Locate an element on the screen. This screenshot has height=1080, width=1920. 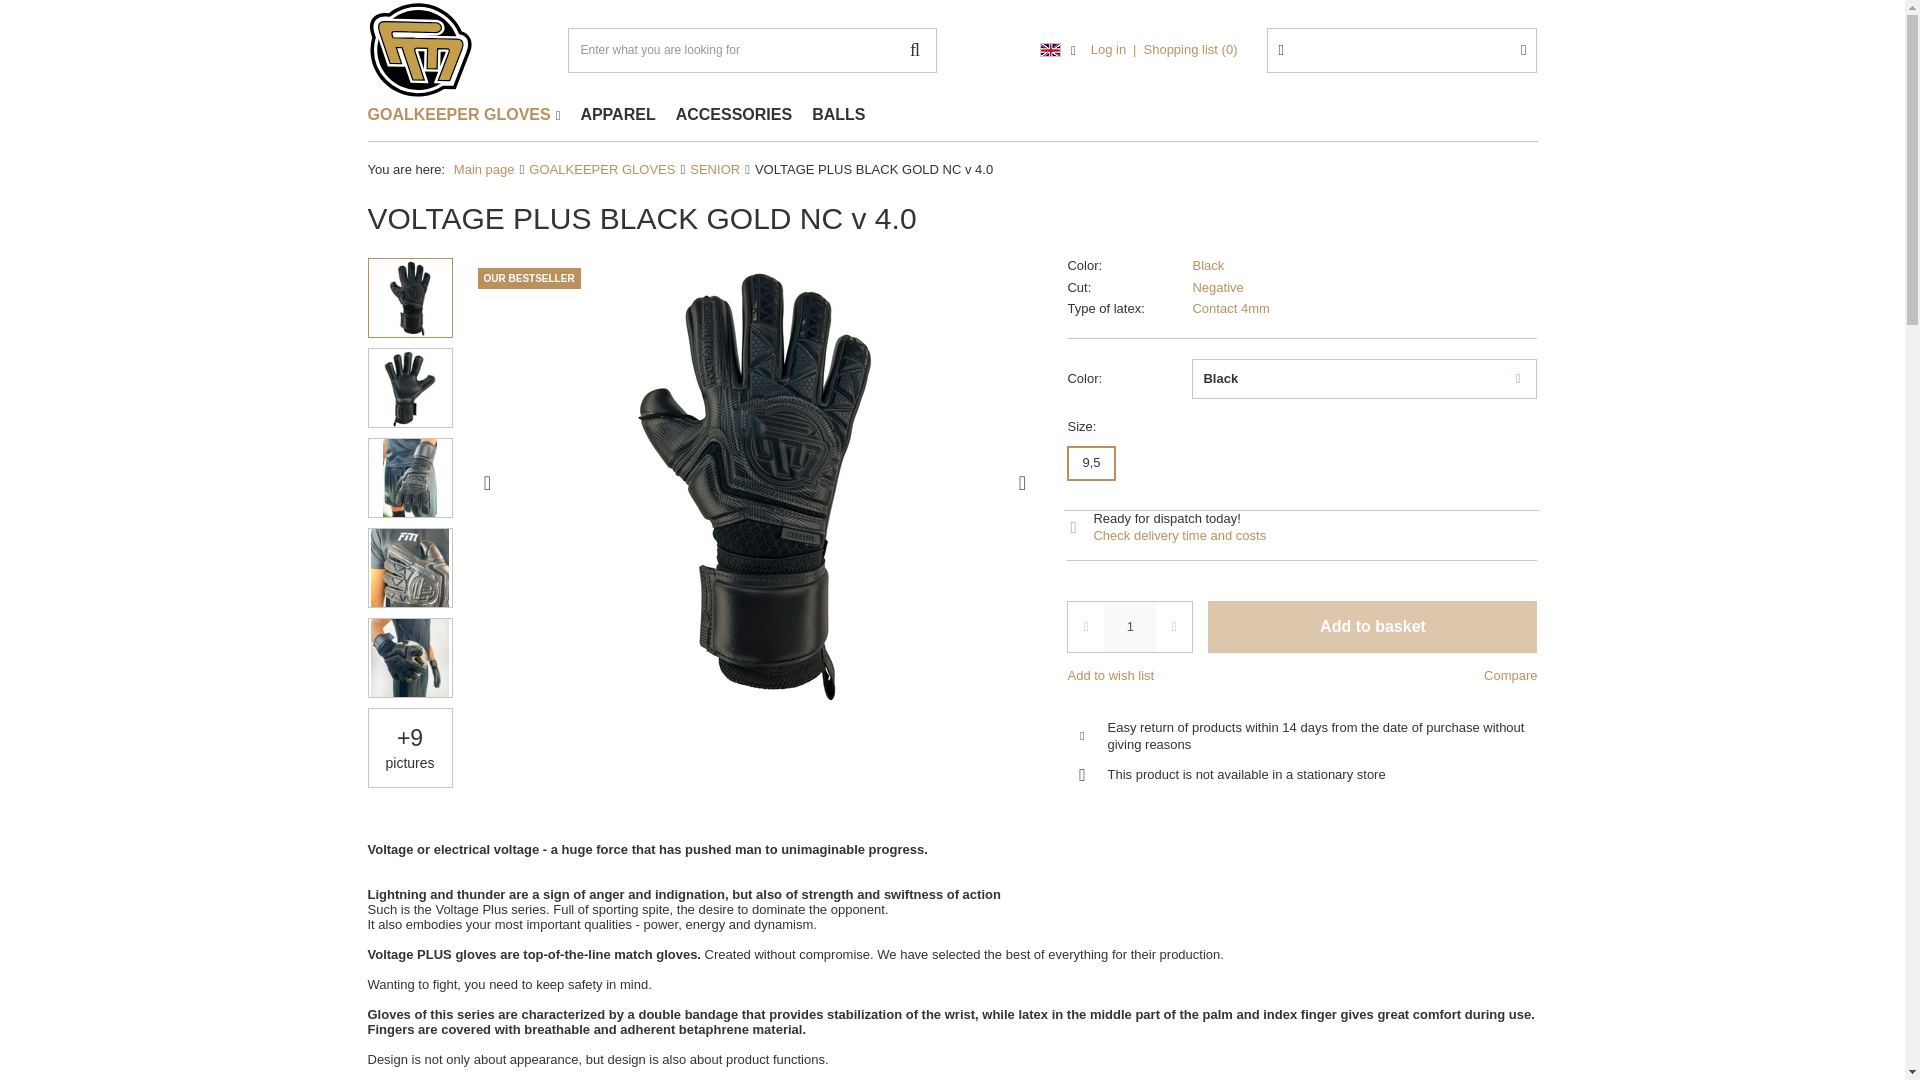
APPAREL is located at coordinates (617, 115).